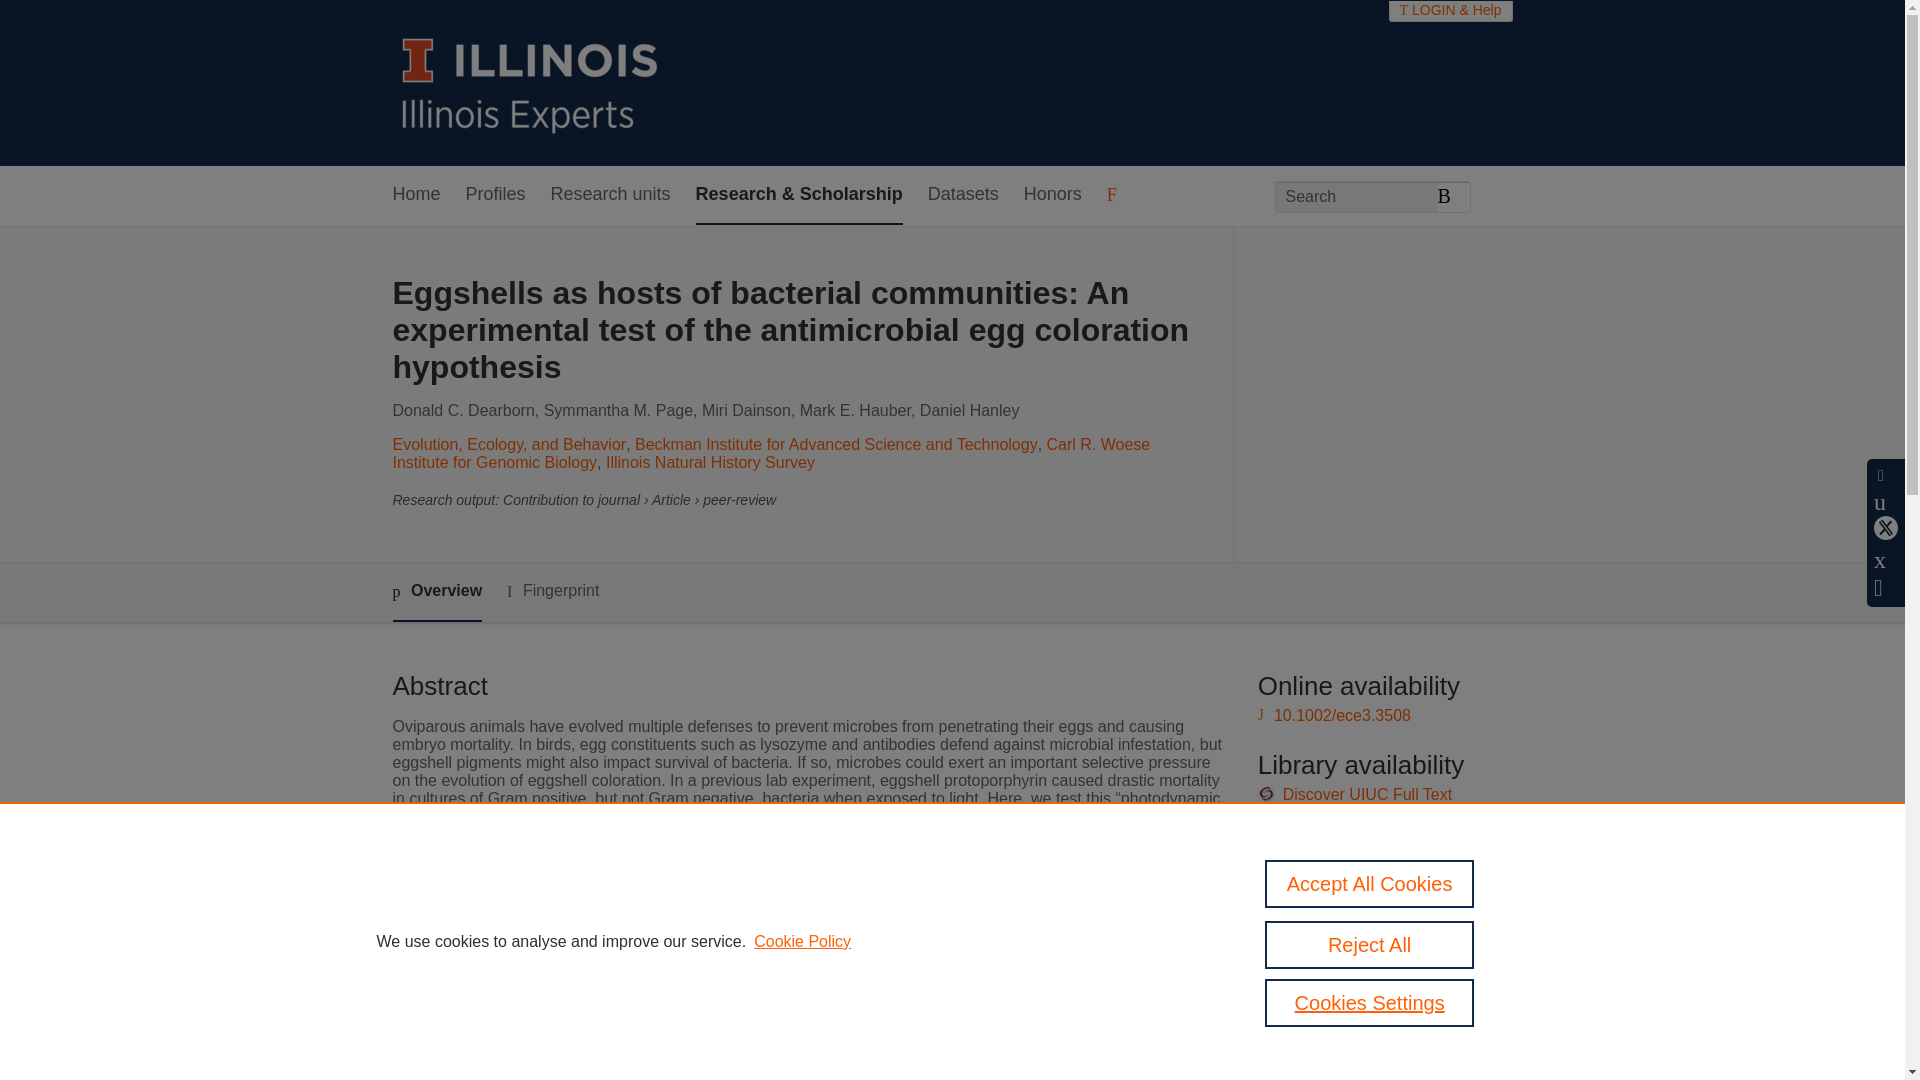 The height and width of the screenshot is (1080, 1920). What do you see at coordinates (530, 82) in the screenshot?
I see `University of Illinois Urbana-Champaign Home` at bounding box center [530, 82].